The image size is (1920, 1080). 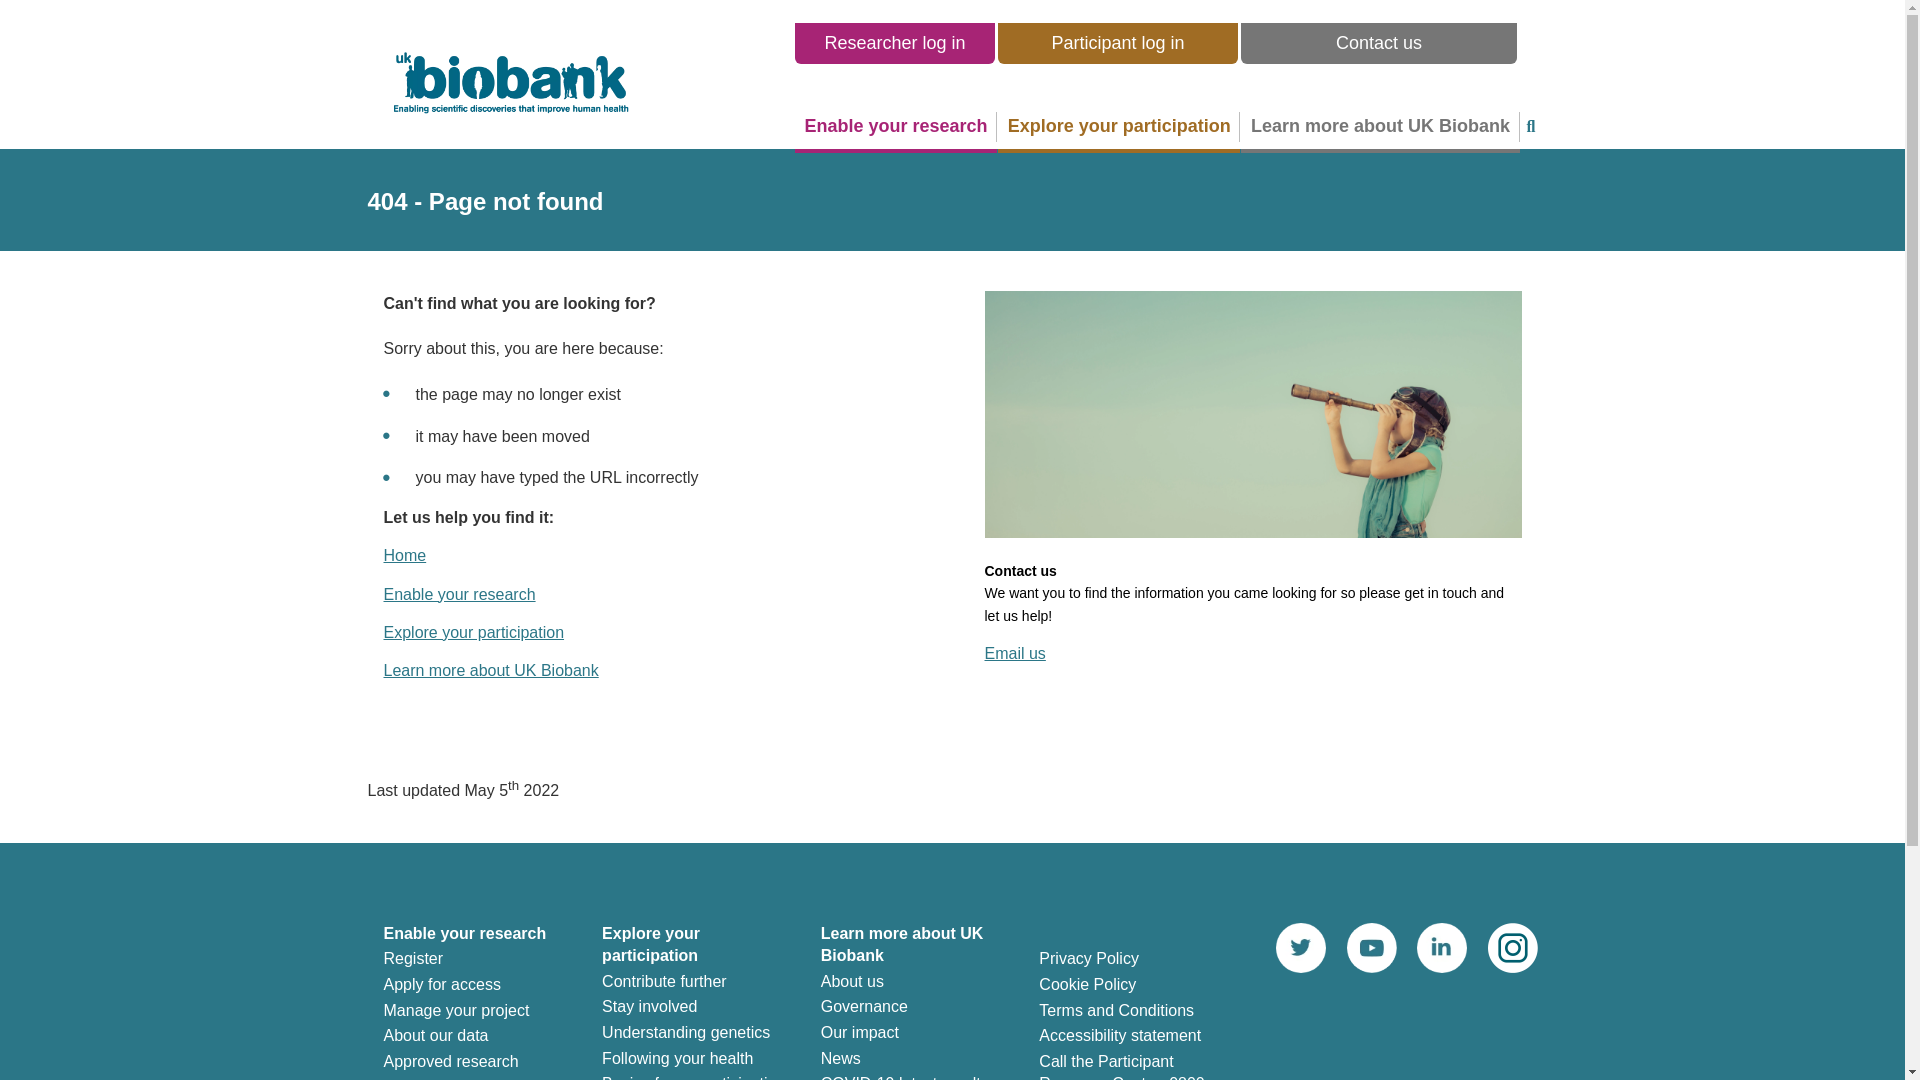 What do you see at coordinates (1379, 126) in the screenshot?
I see `Learn more about UK Biobank` at bounding box center [1379, 126].